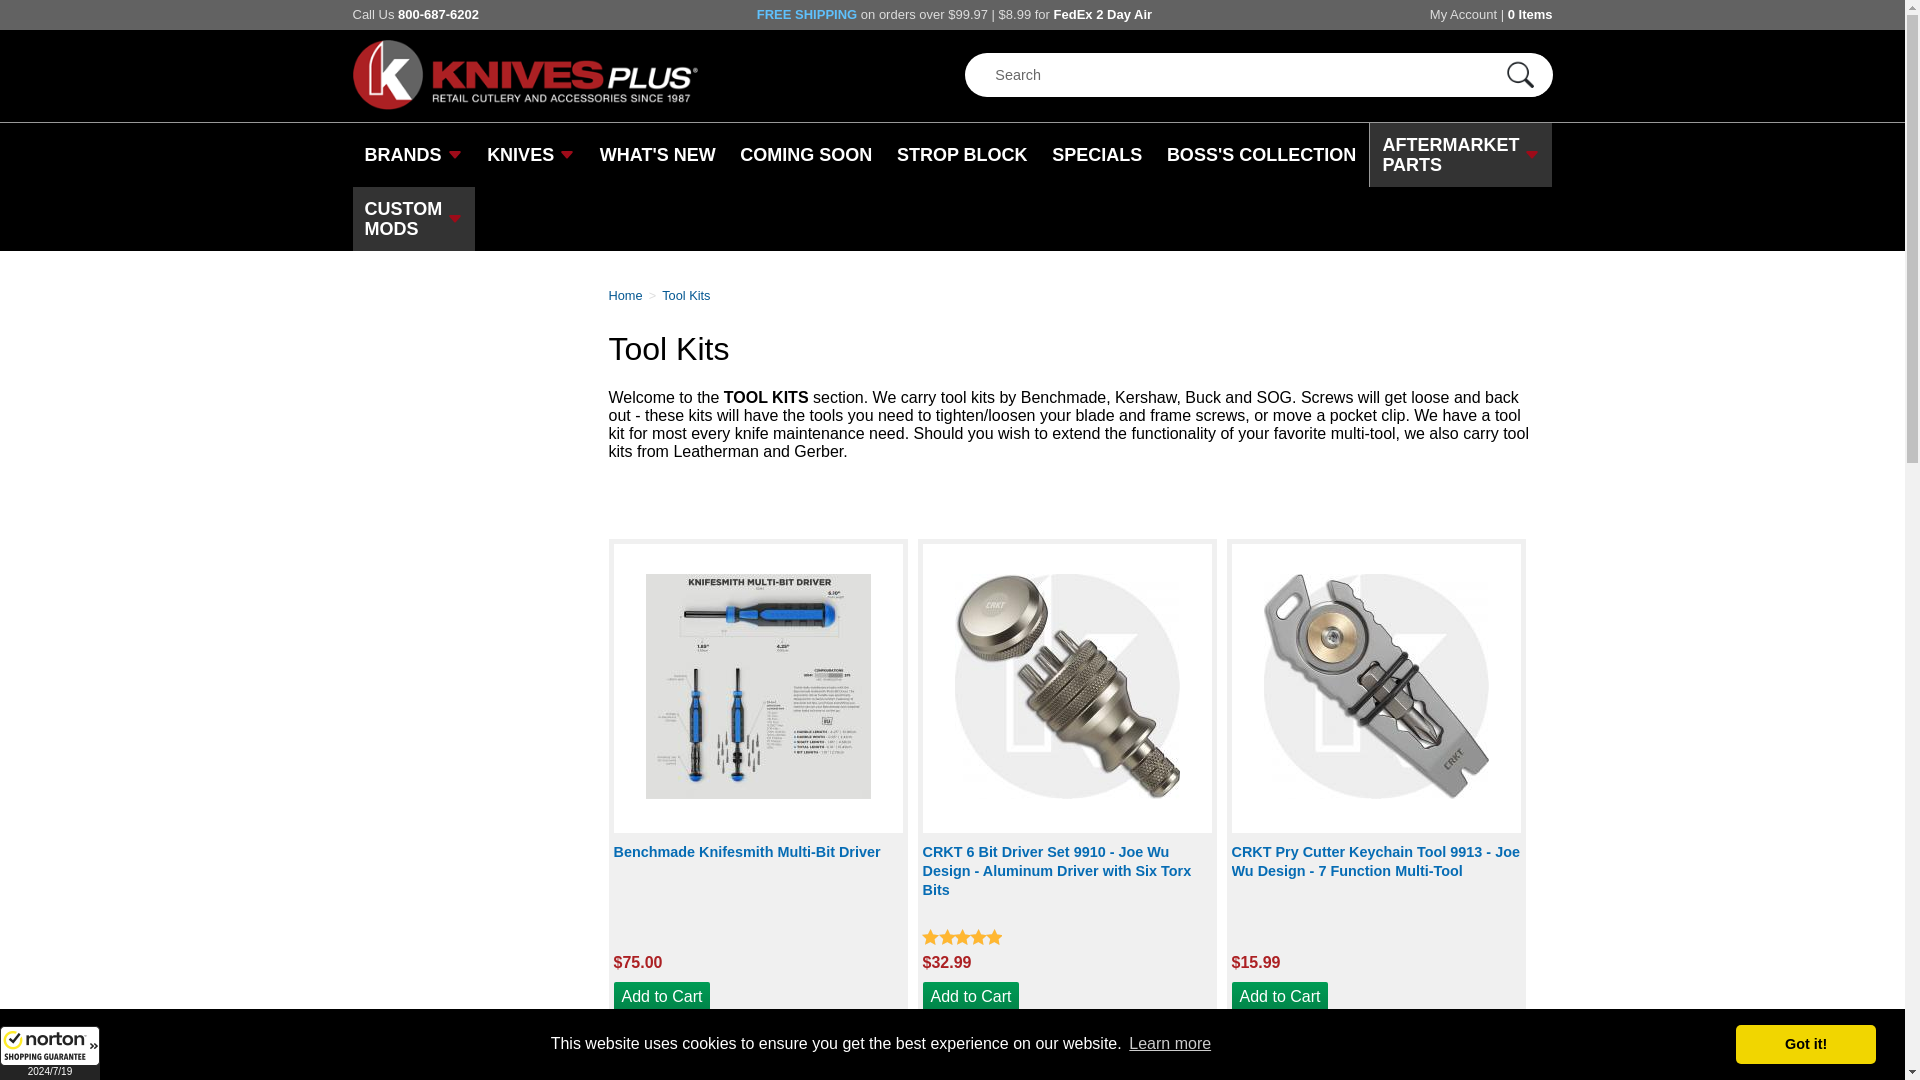 The width and height of the screenshot is (1920, 1080). Describe the element at coordinates (1169, 1044) in the screenshot. I see `Learn more` at that location.